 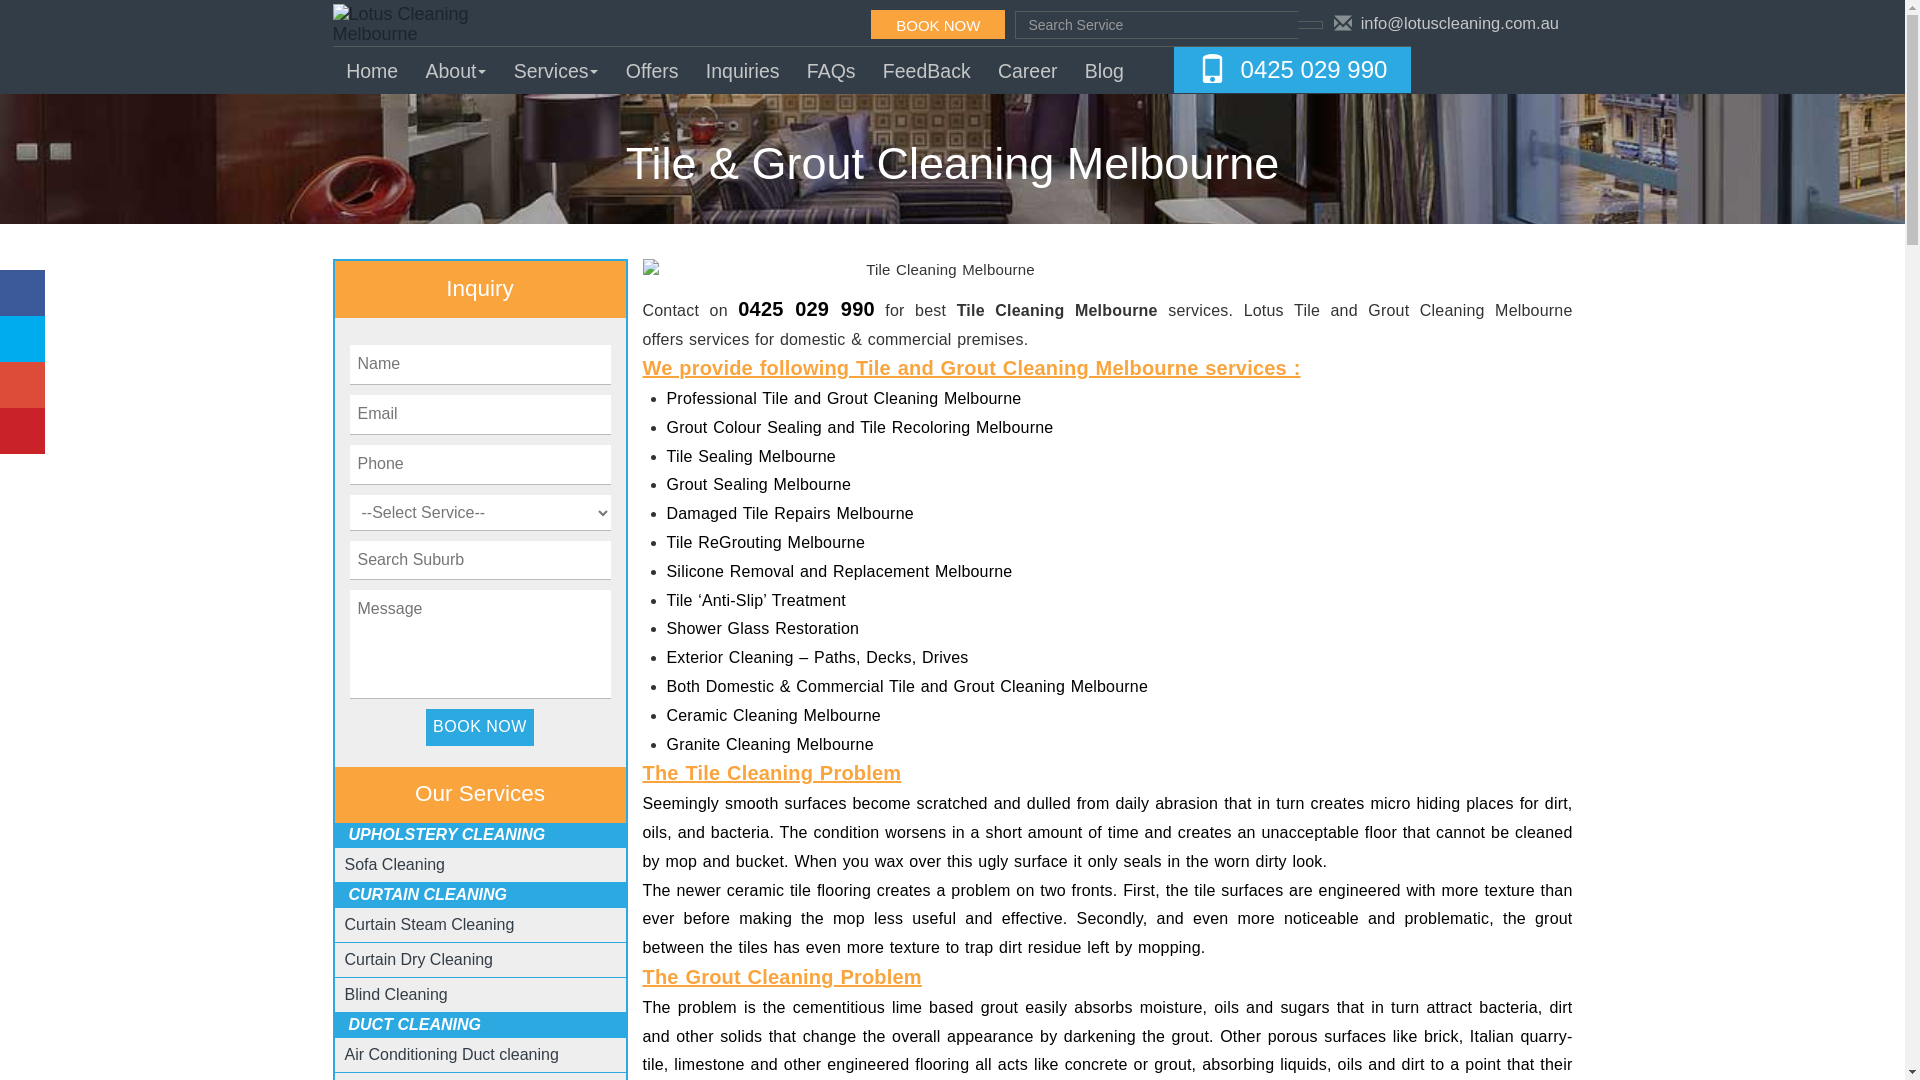 I want to click on Blog, so click(x=1104, y=70).